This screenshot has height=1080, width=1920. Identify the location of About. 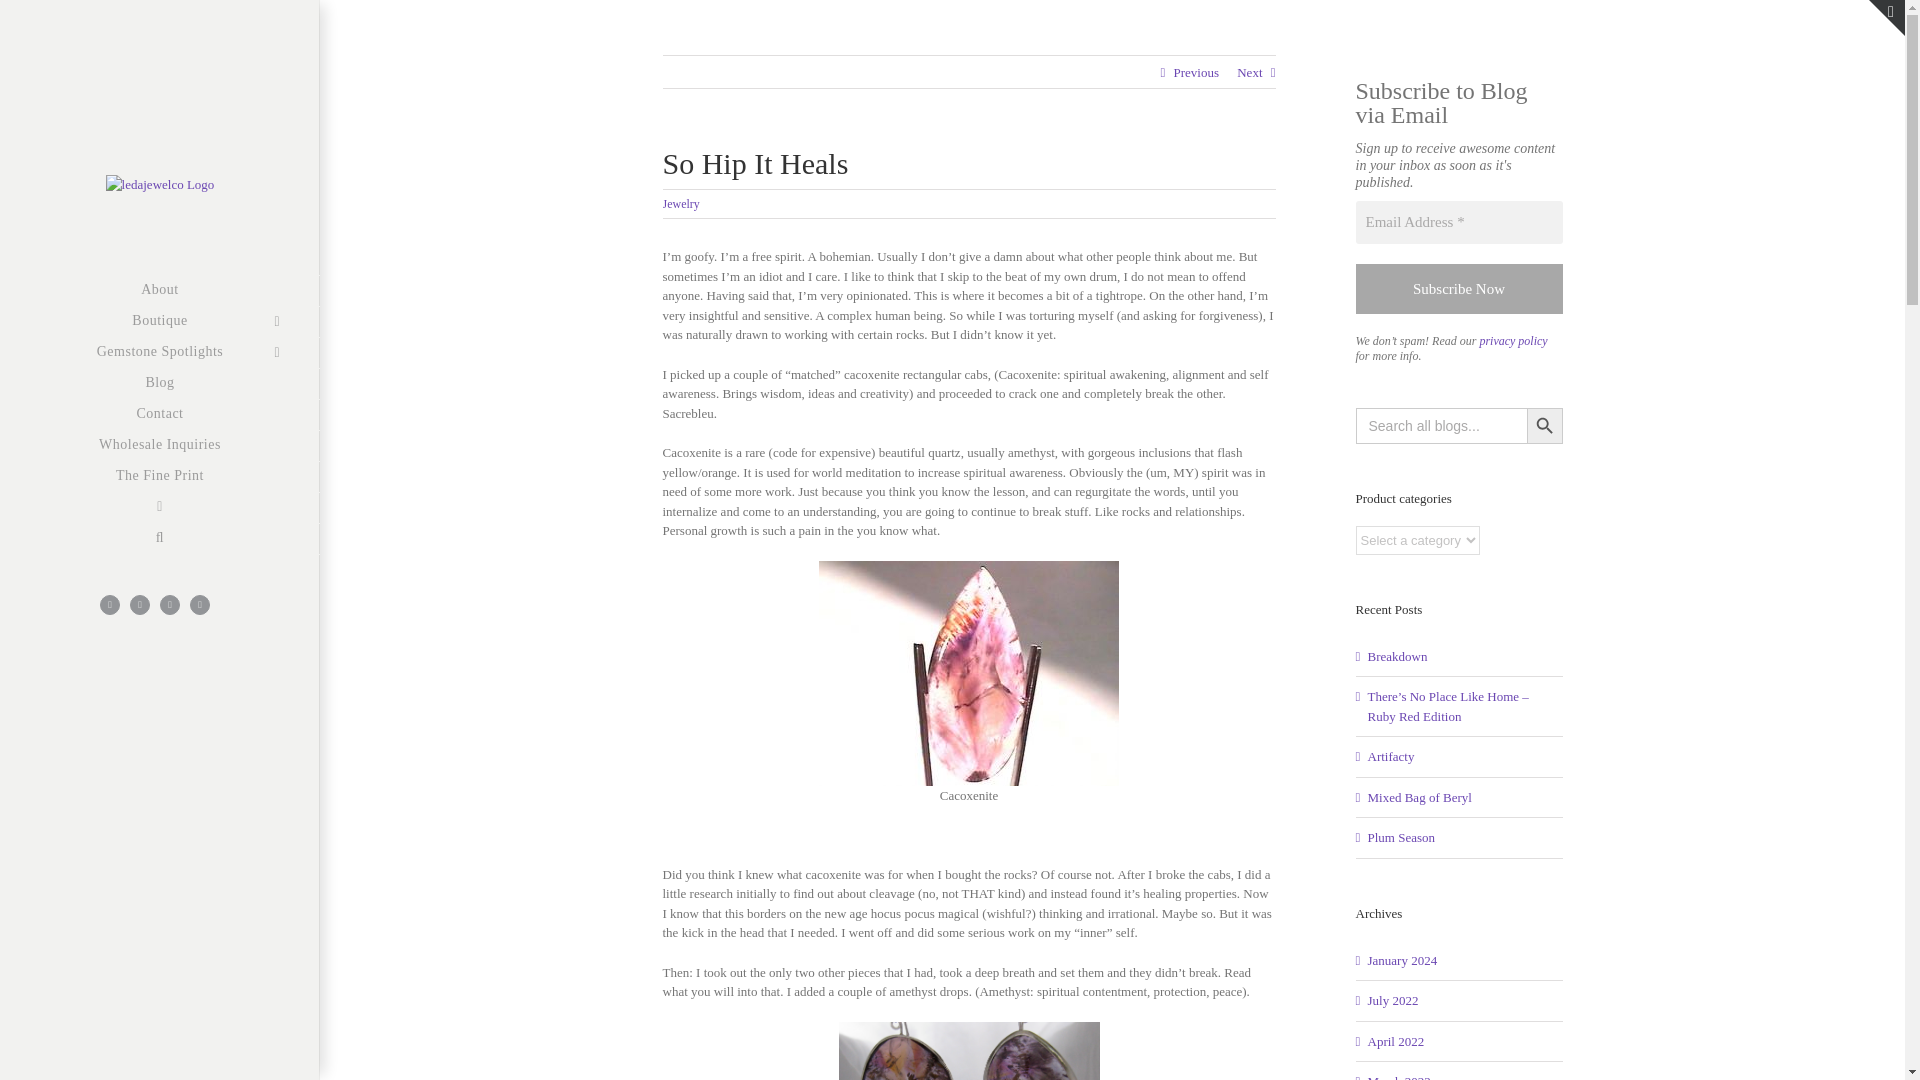
(160, 290).